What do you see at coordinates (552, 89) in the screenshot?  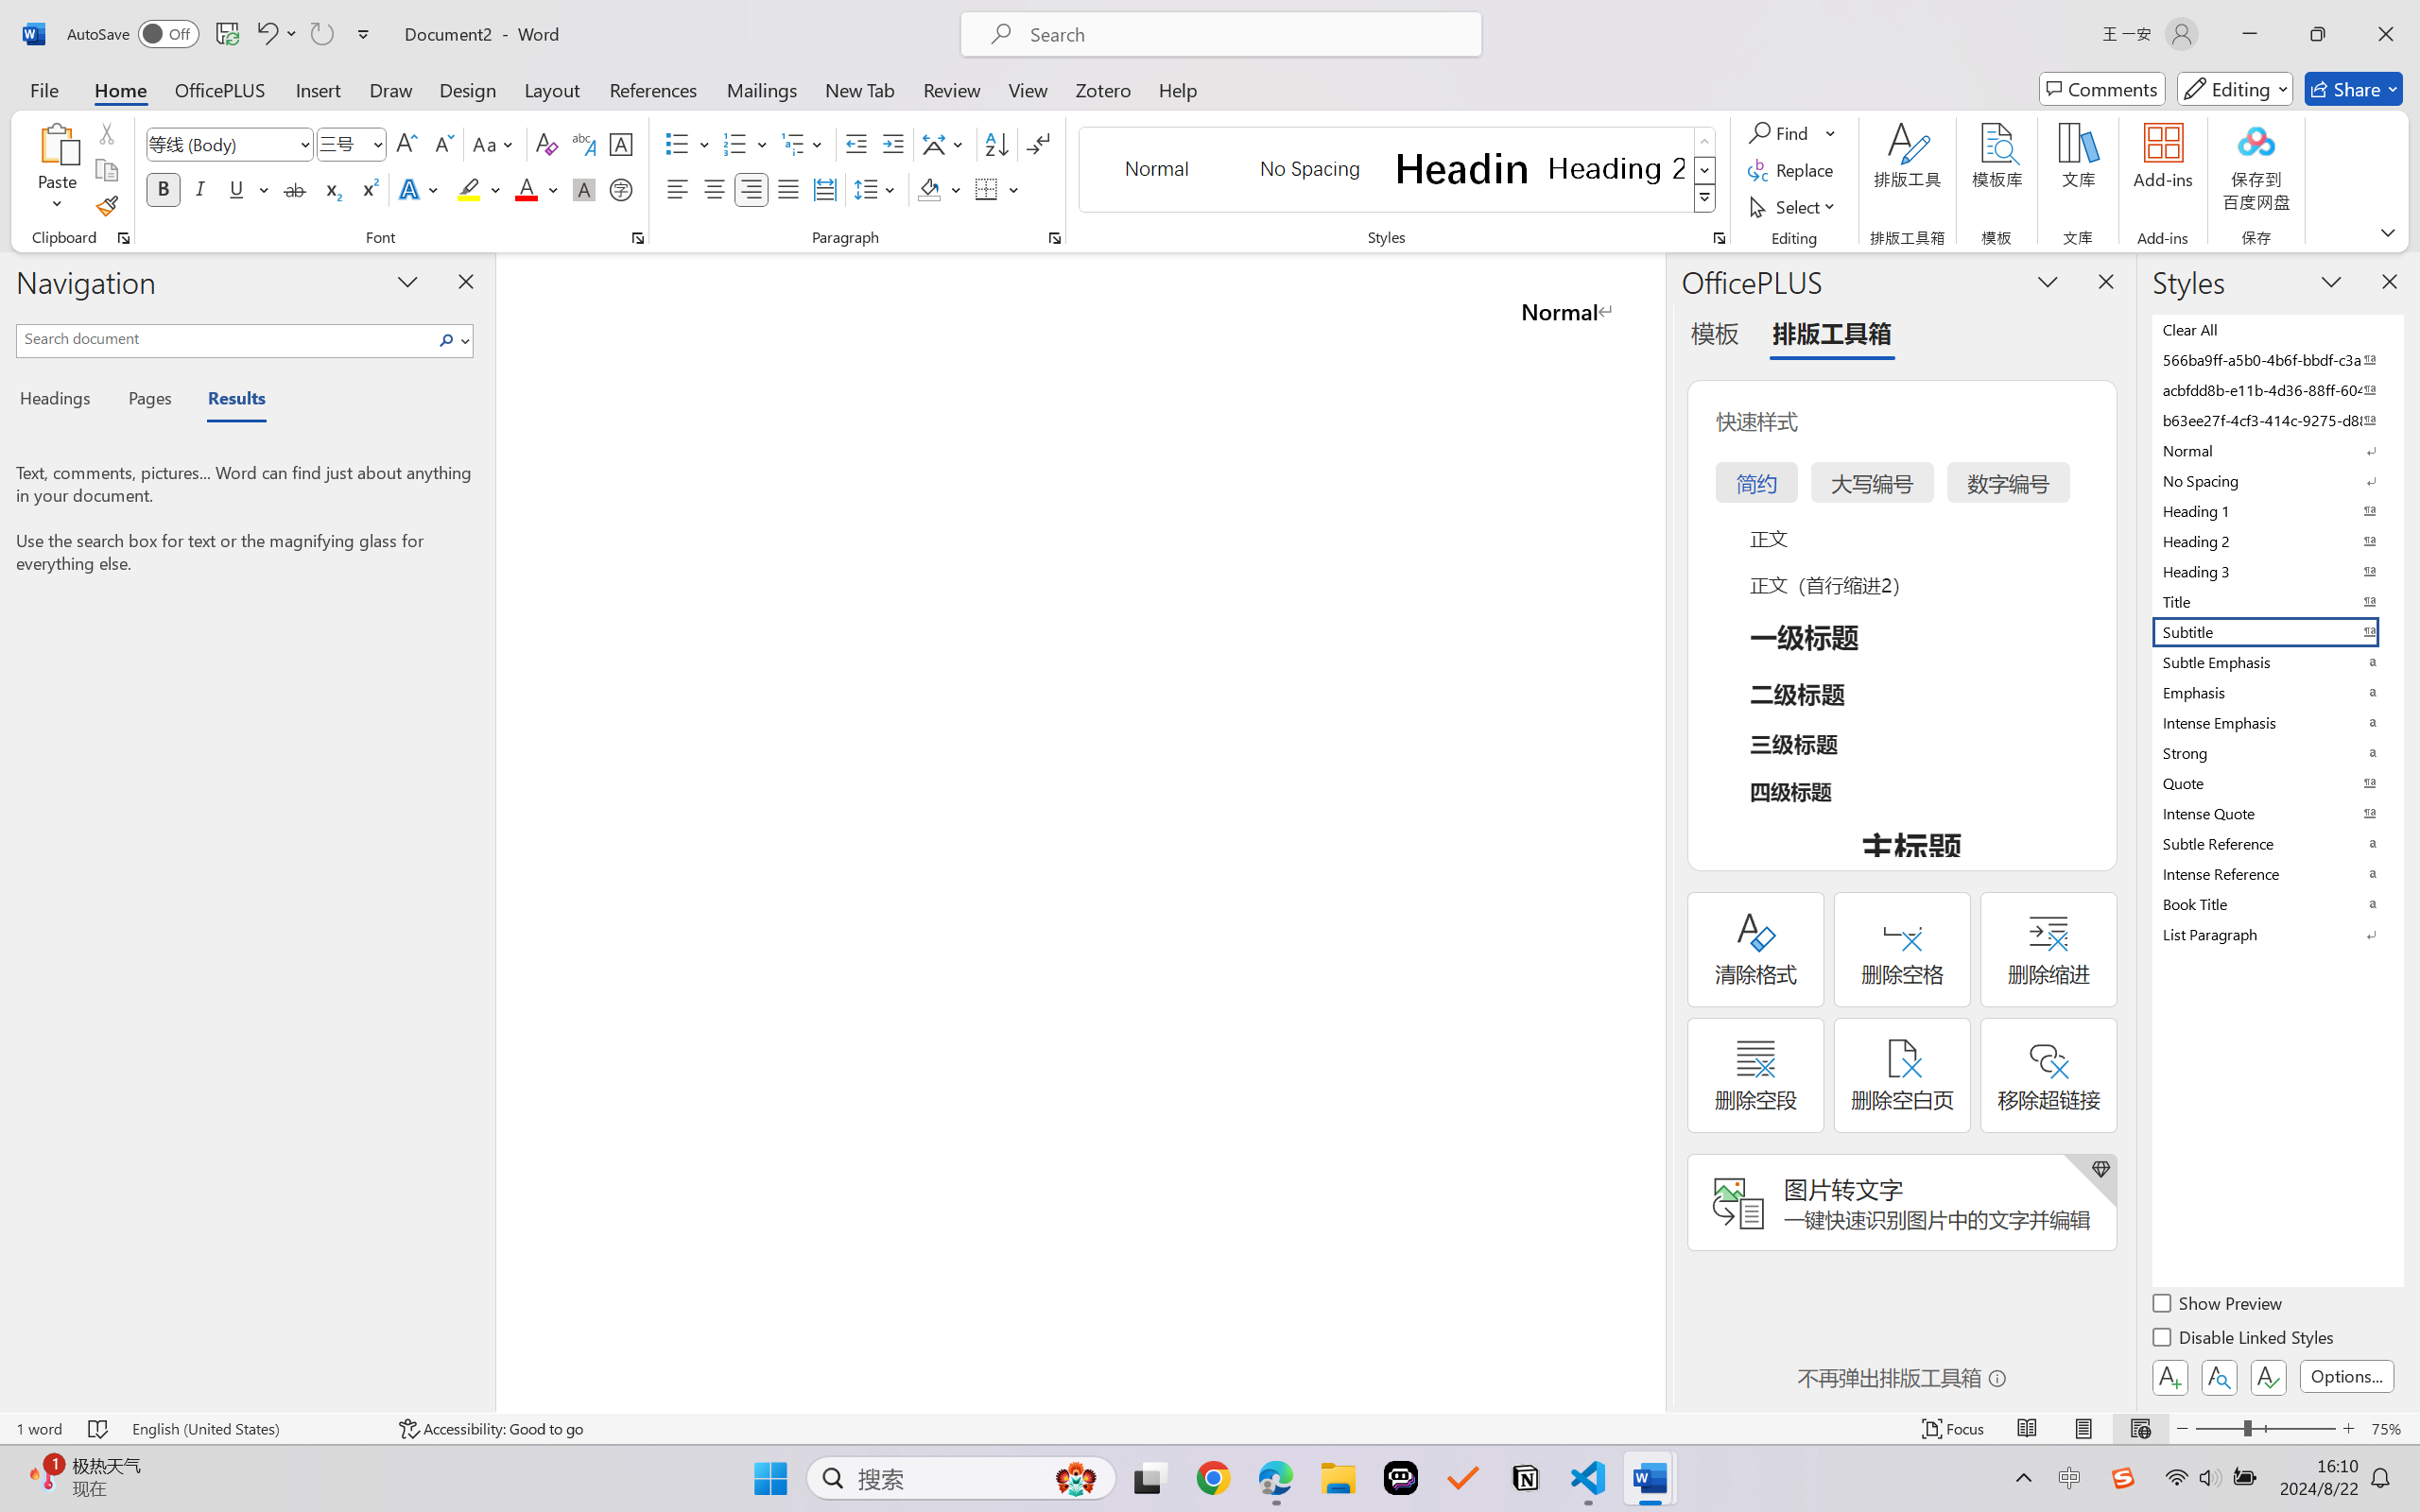 I see `Layout` at bounding box center [552, 89].